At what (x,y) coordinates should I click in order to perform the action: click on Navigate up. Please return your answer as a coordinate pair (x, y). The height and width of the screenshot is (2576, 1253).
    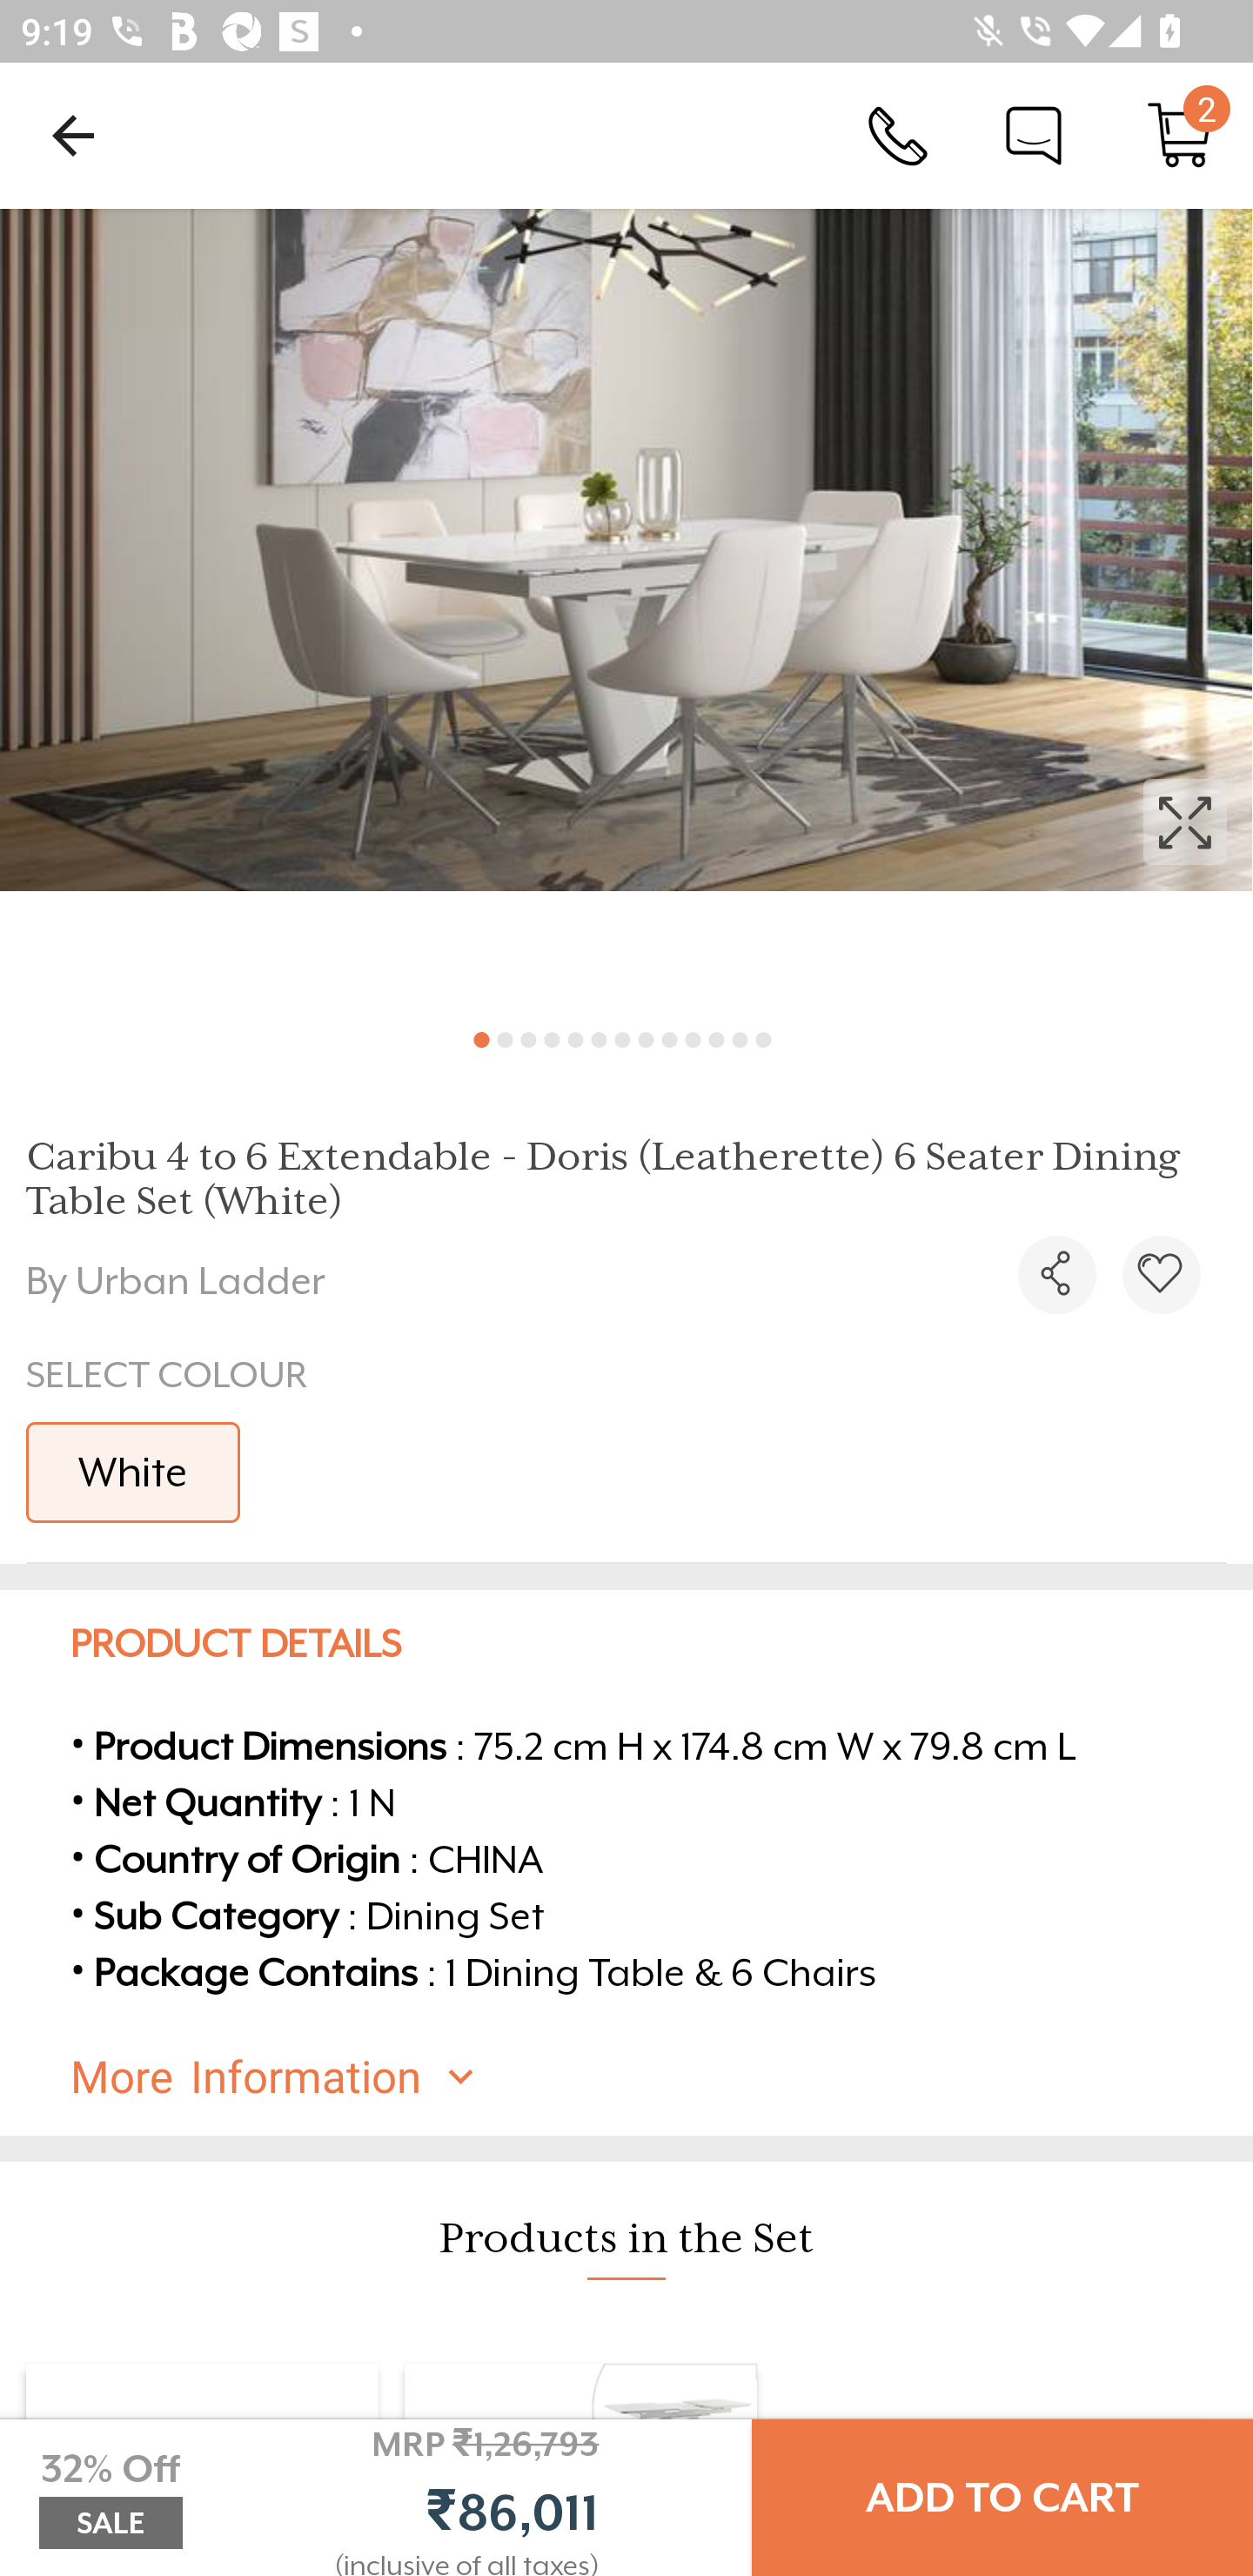
    Looking at the image, I should click on (73, 135).